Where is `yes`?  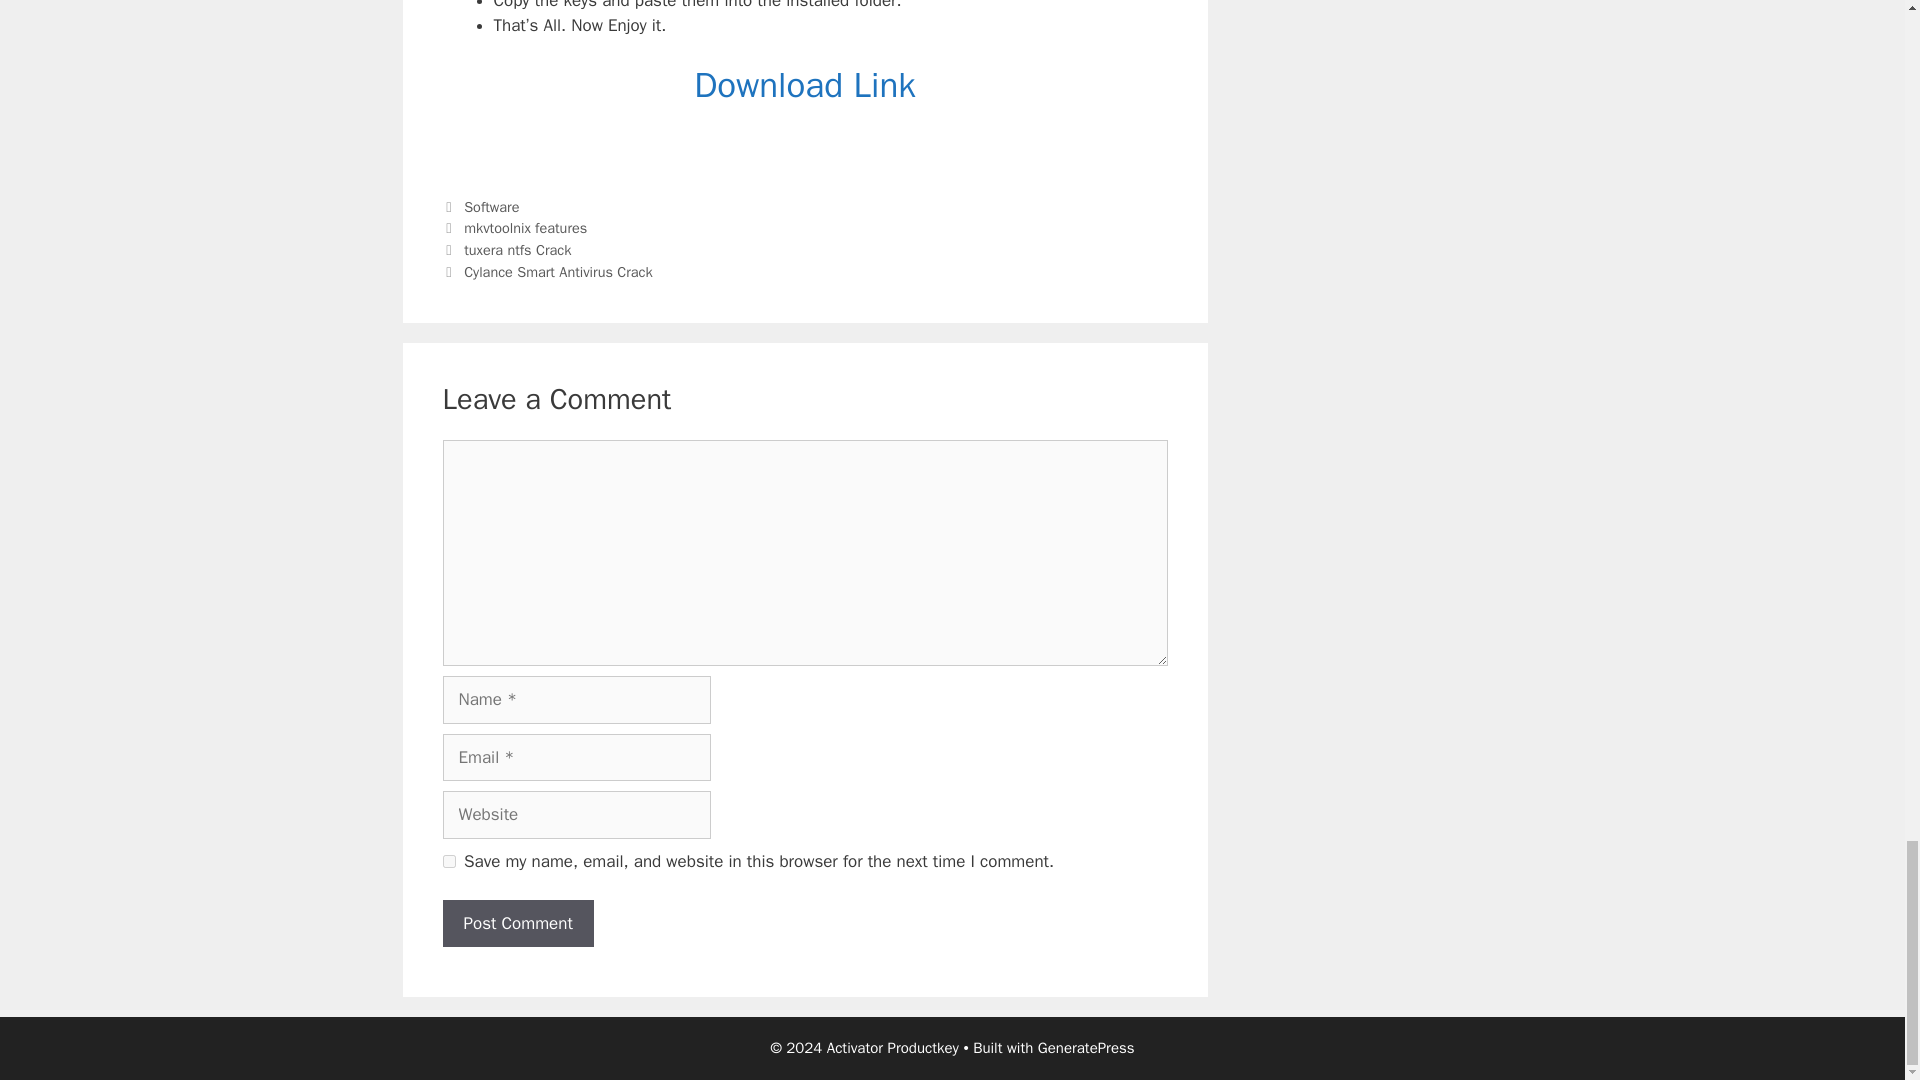
yes is located at coordinates (448, 862).